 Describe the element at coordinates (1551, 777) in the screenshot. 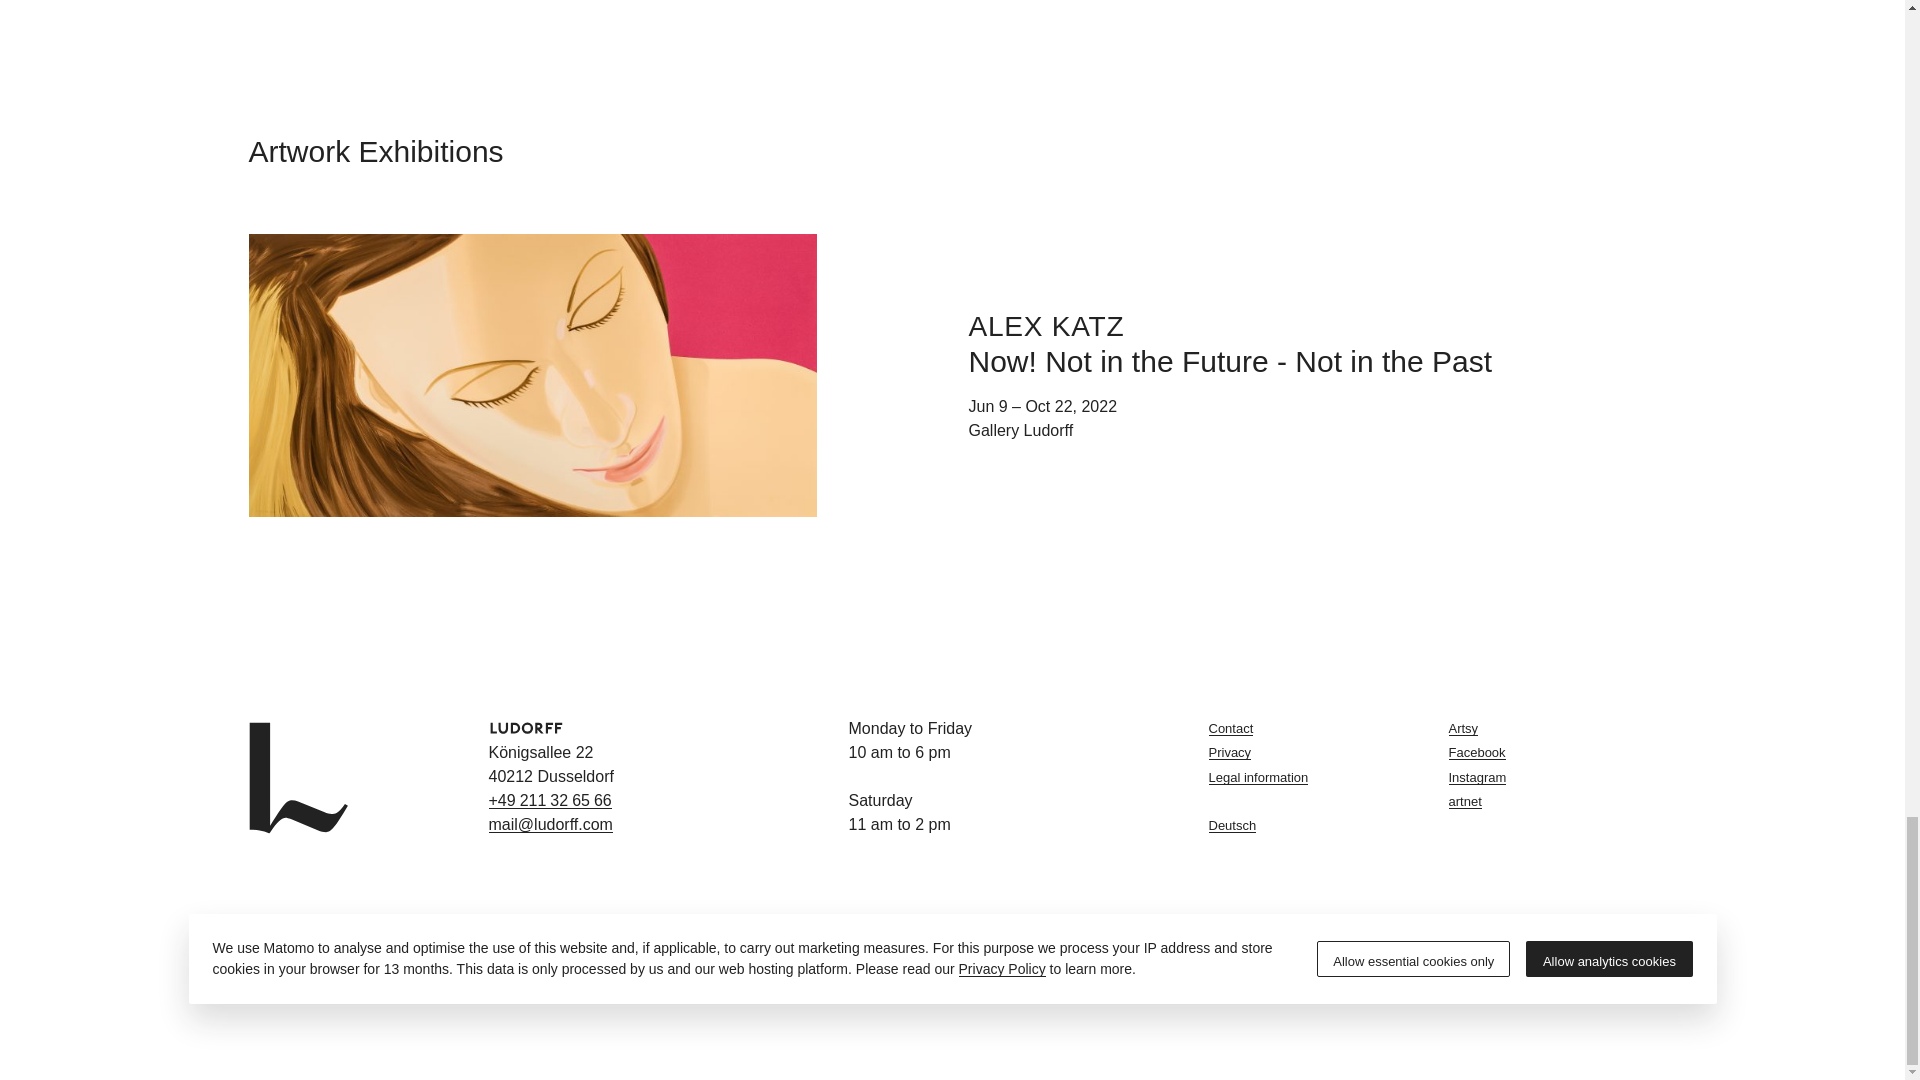

I see `Instagram` at that location.